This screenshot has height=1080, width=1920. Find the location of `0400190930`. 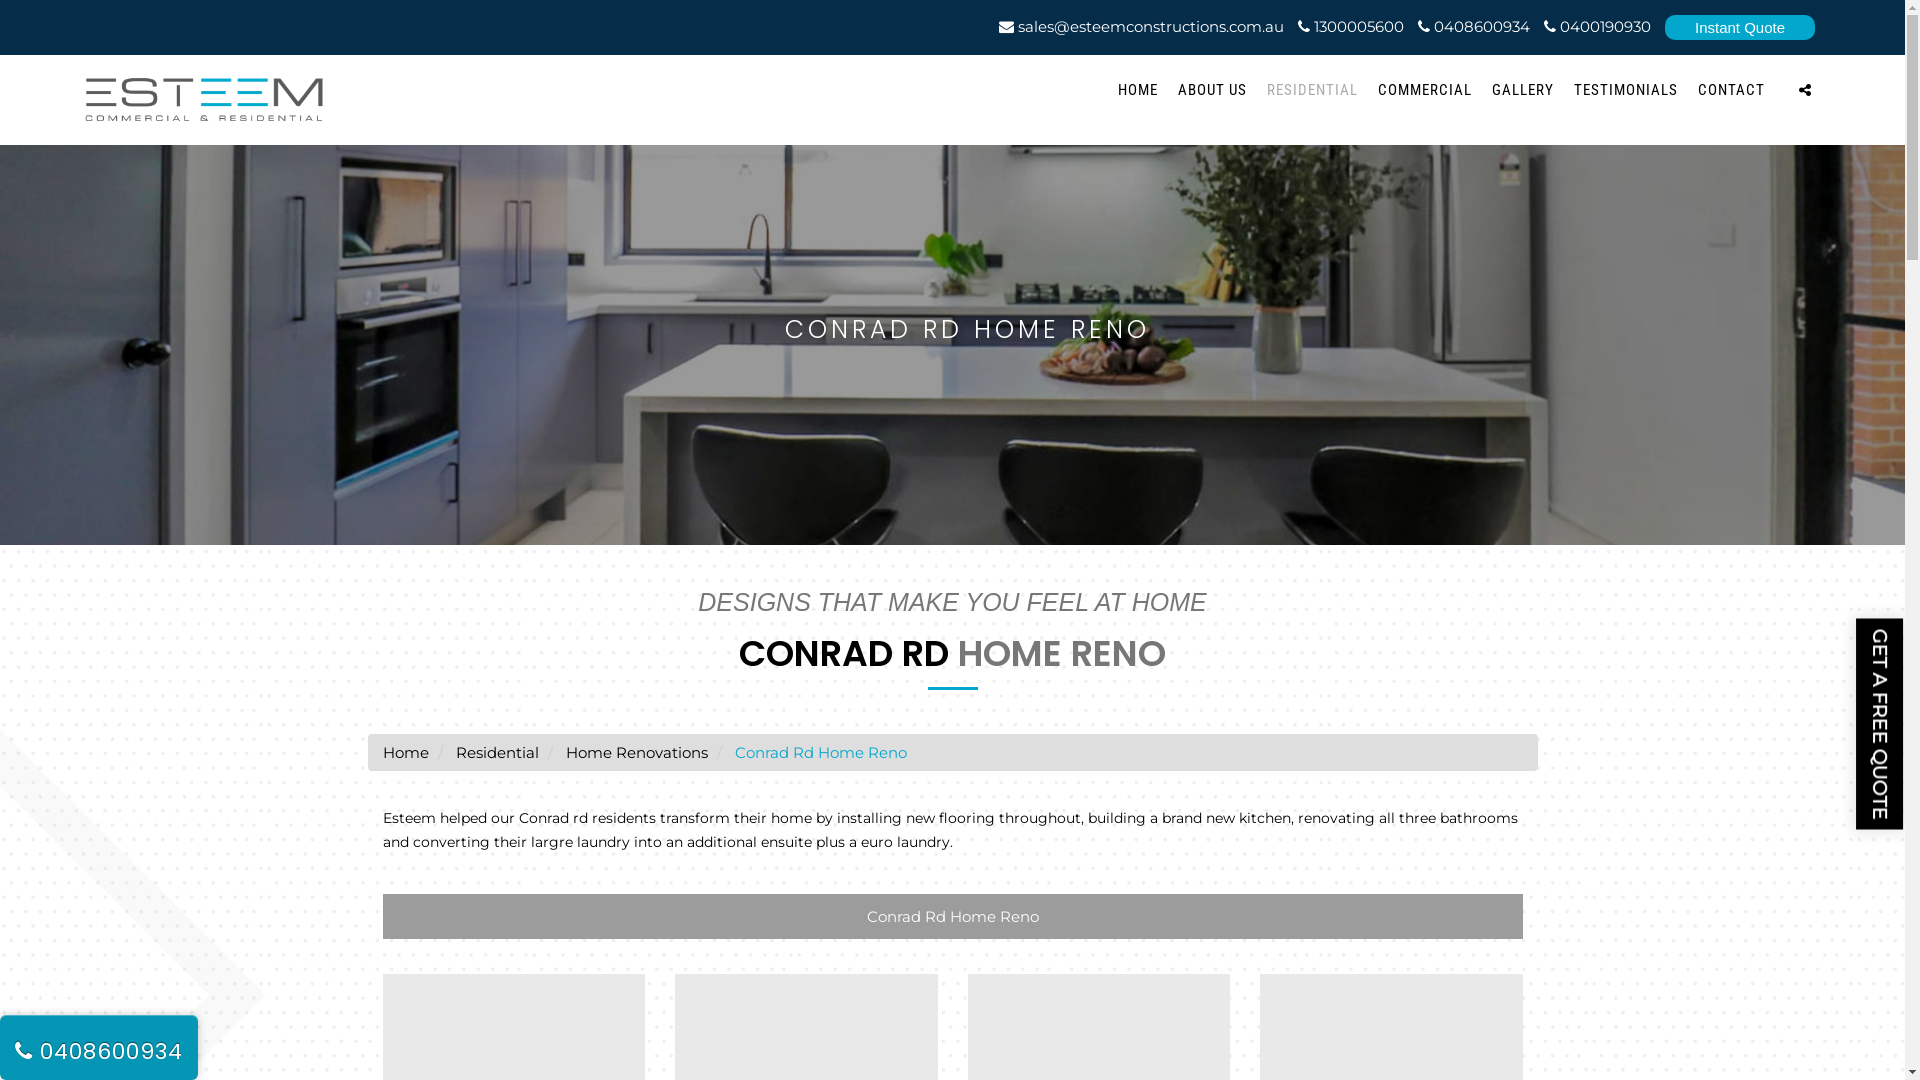

0400190930 is located at coordinates (1598, 26).